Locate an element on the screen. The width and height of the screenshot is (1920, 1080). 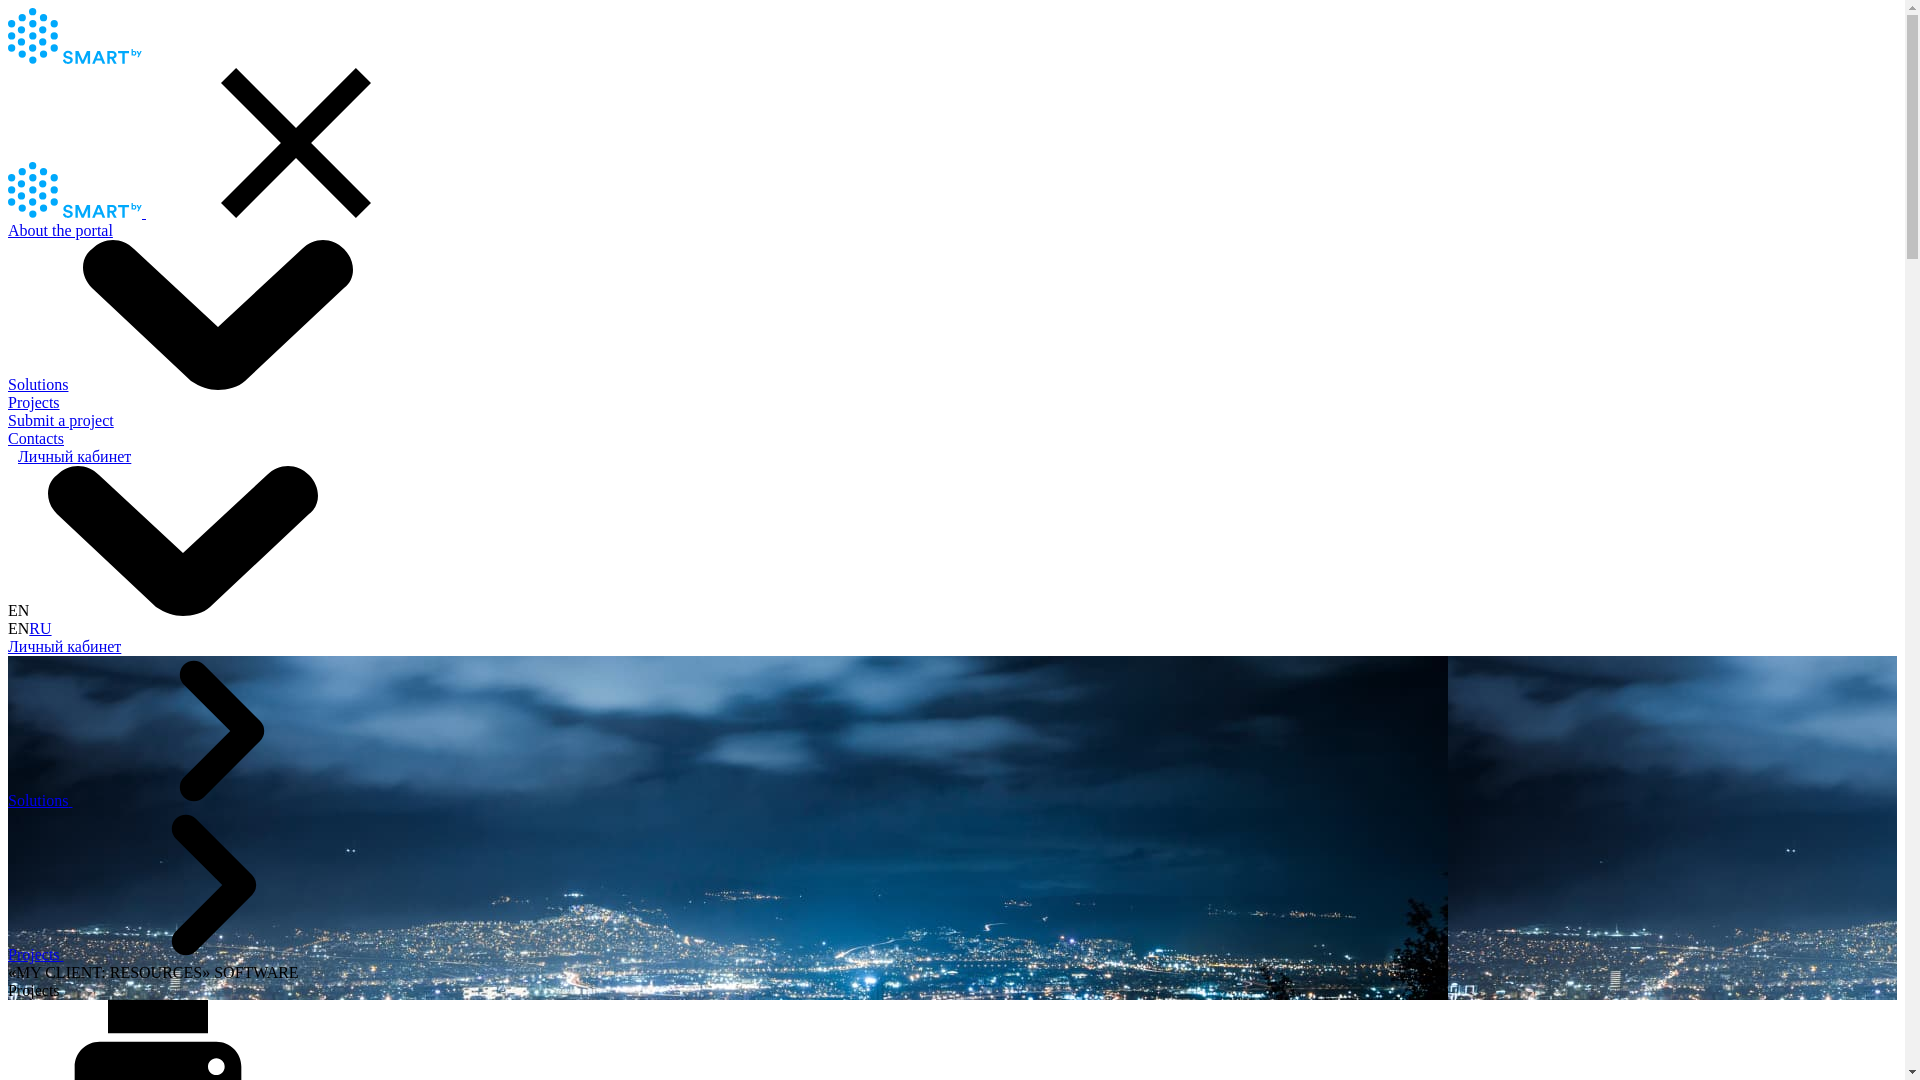
About the portal is located at coordinates (60, 230).